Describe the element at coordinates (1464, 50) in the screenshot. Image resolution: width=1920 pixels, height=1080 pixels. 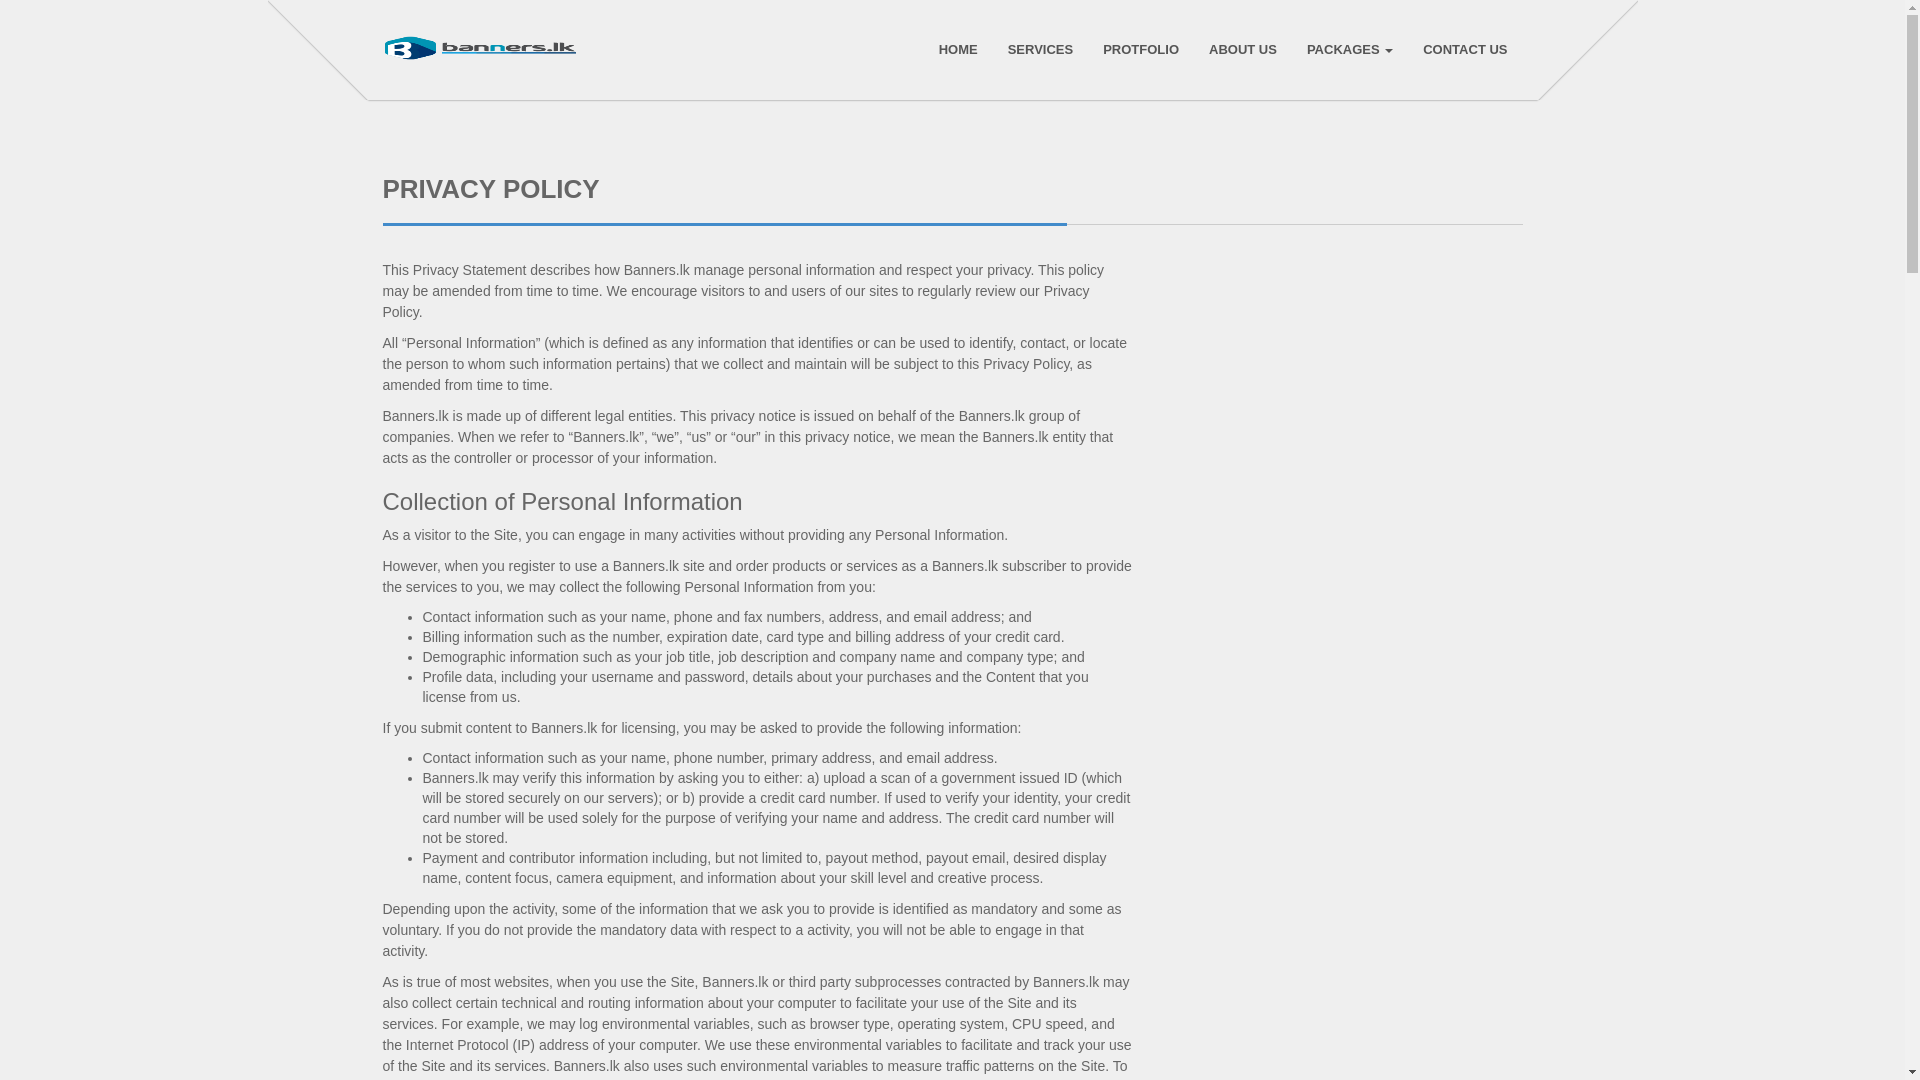
I see `CONTACT US` at that location.